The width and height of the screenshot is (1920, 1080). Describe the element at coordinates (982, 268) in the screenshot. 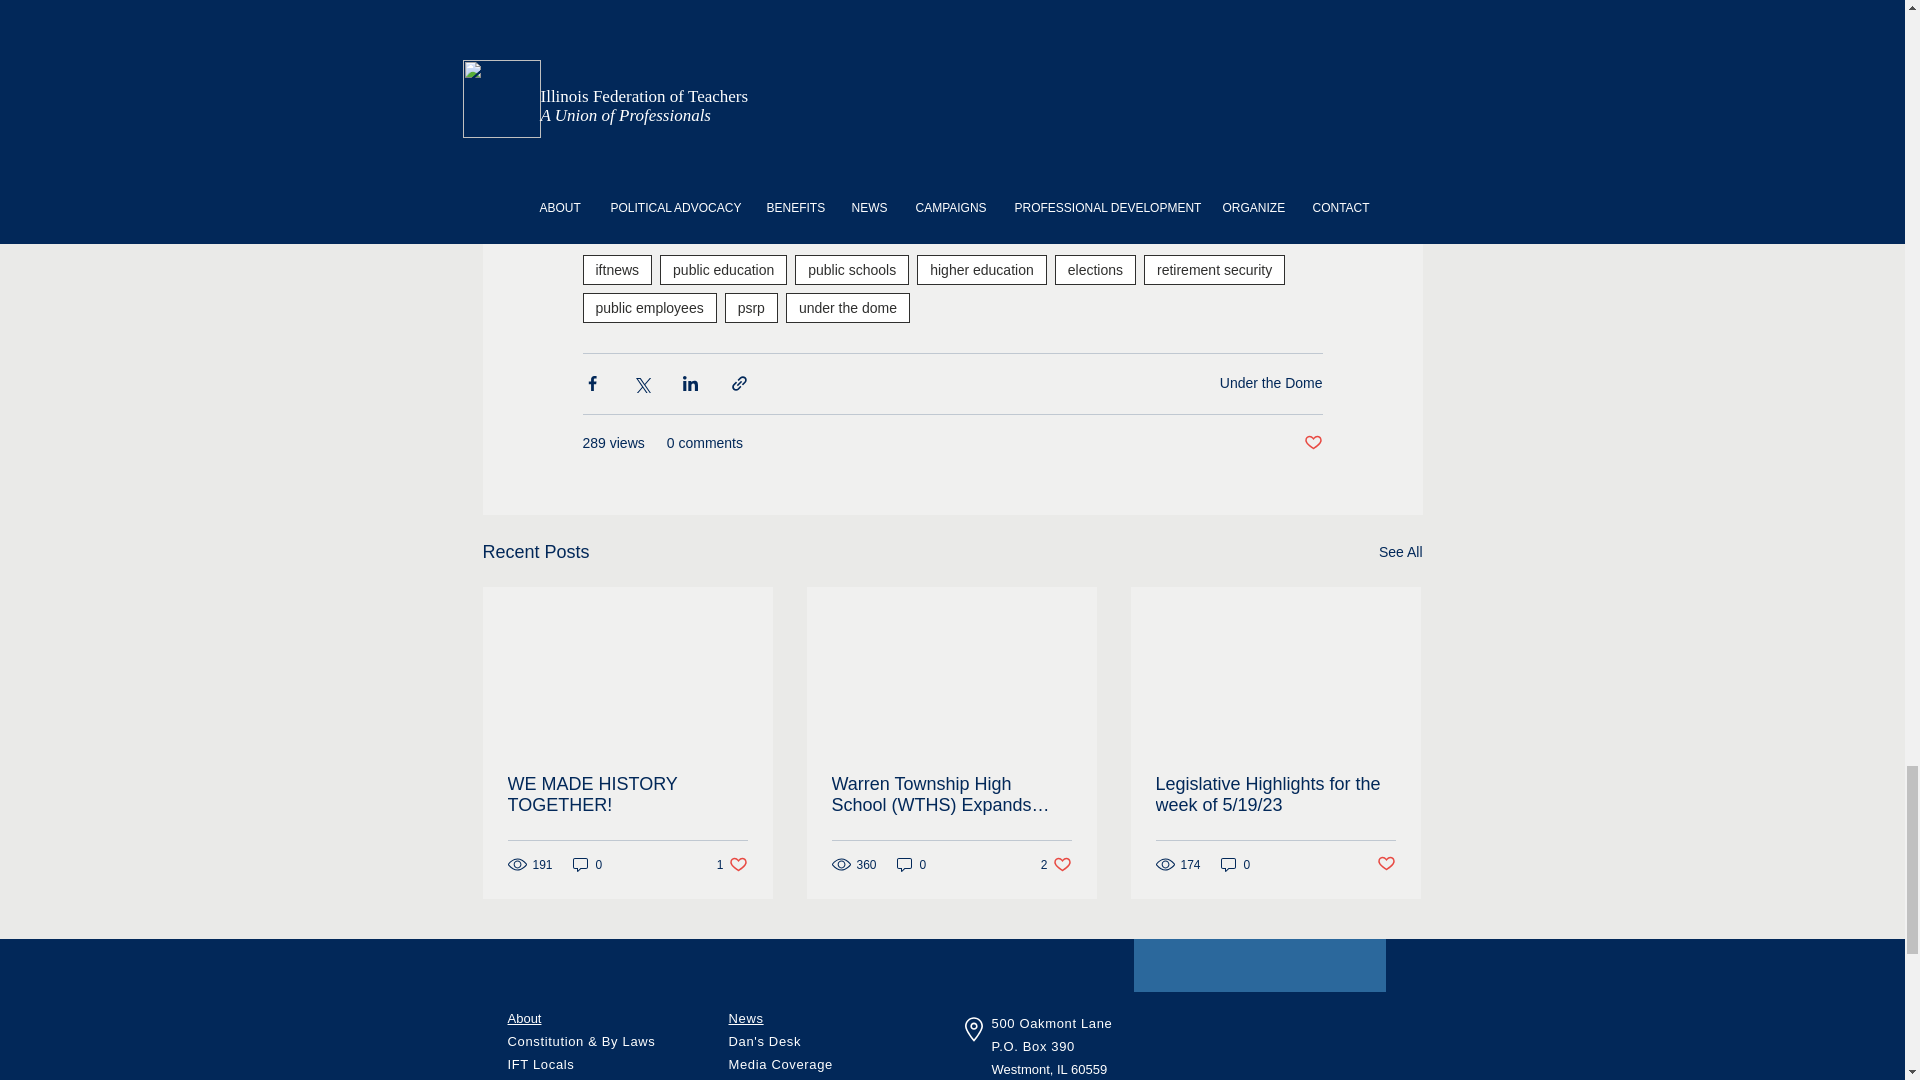

I see `higher education` at that location.